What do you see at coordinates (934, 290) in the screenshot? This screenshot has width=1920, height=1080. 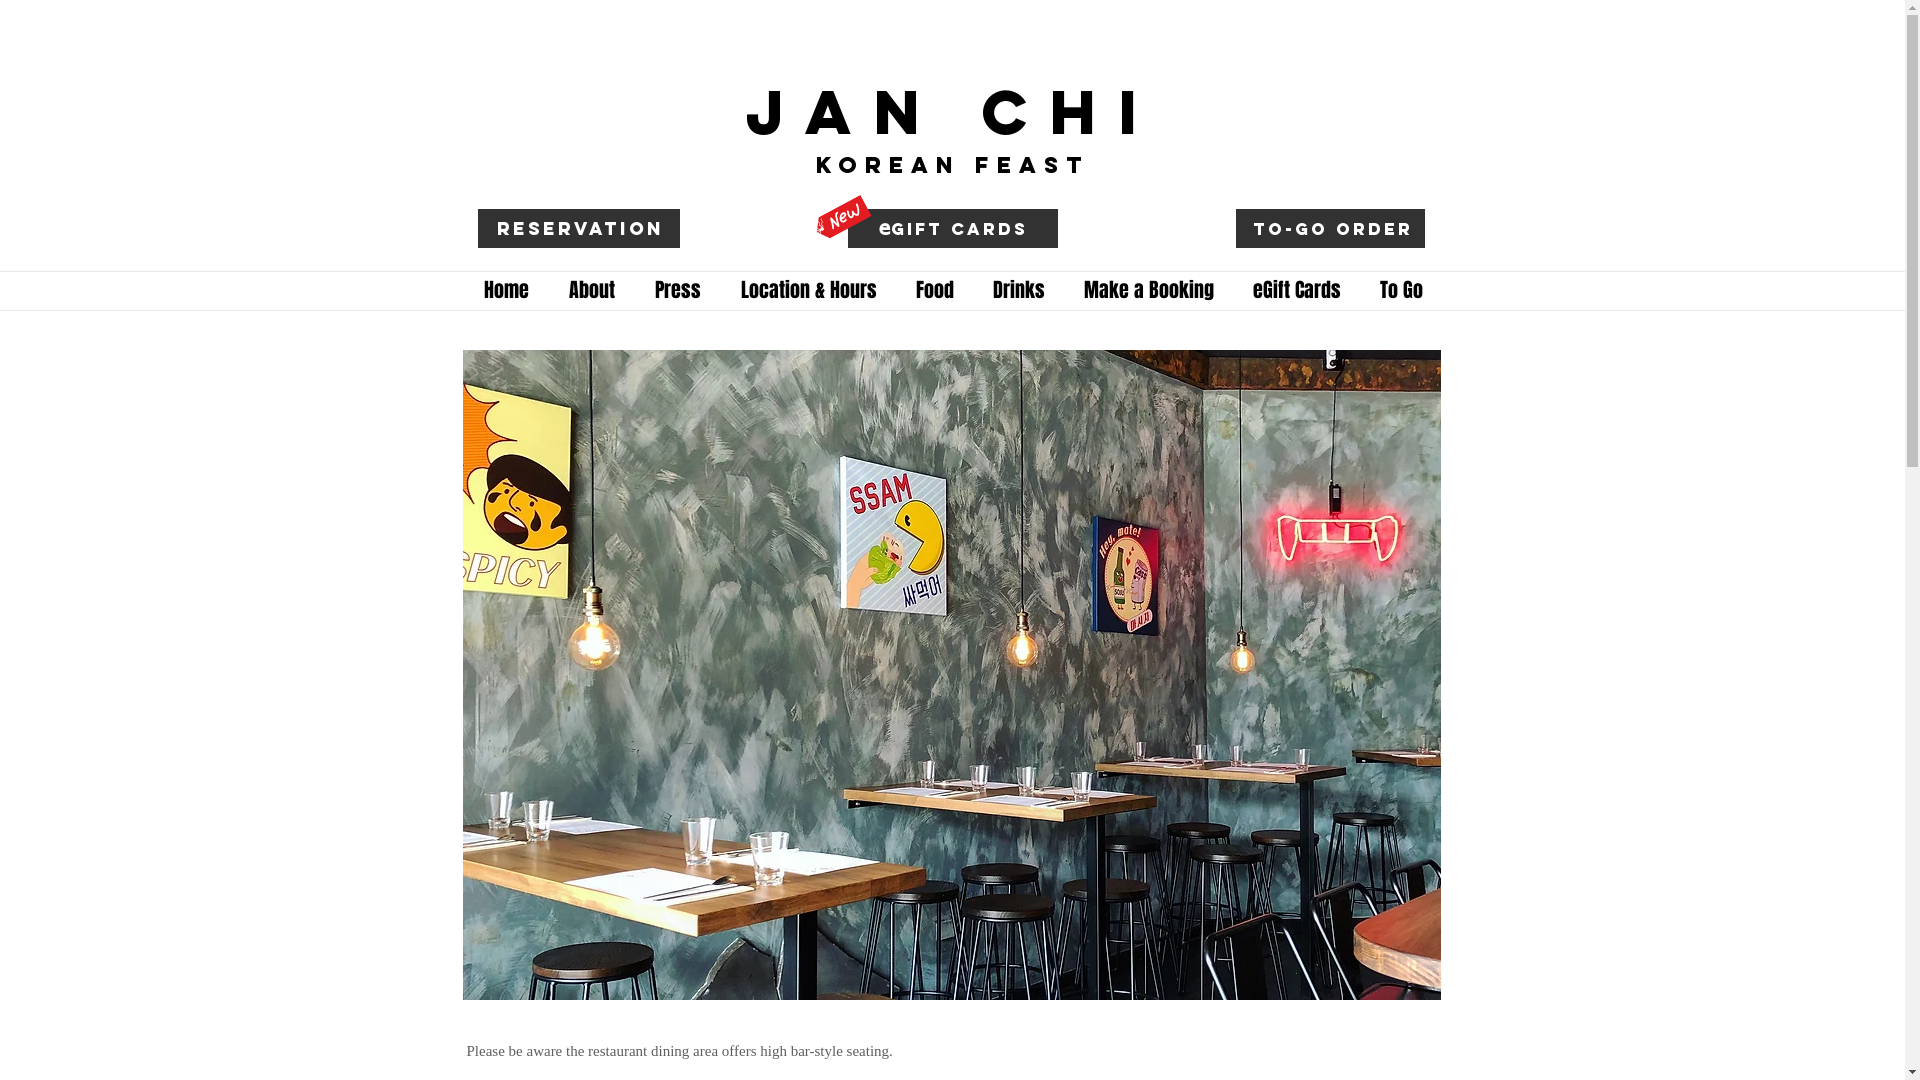 I see `Food` at bounding box center [934, 290].